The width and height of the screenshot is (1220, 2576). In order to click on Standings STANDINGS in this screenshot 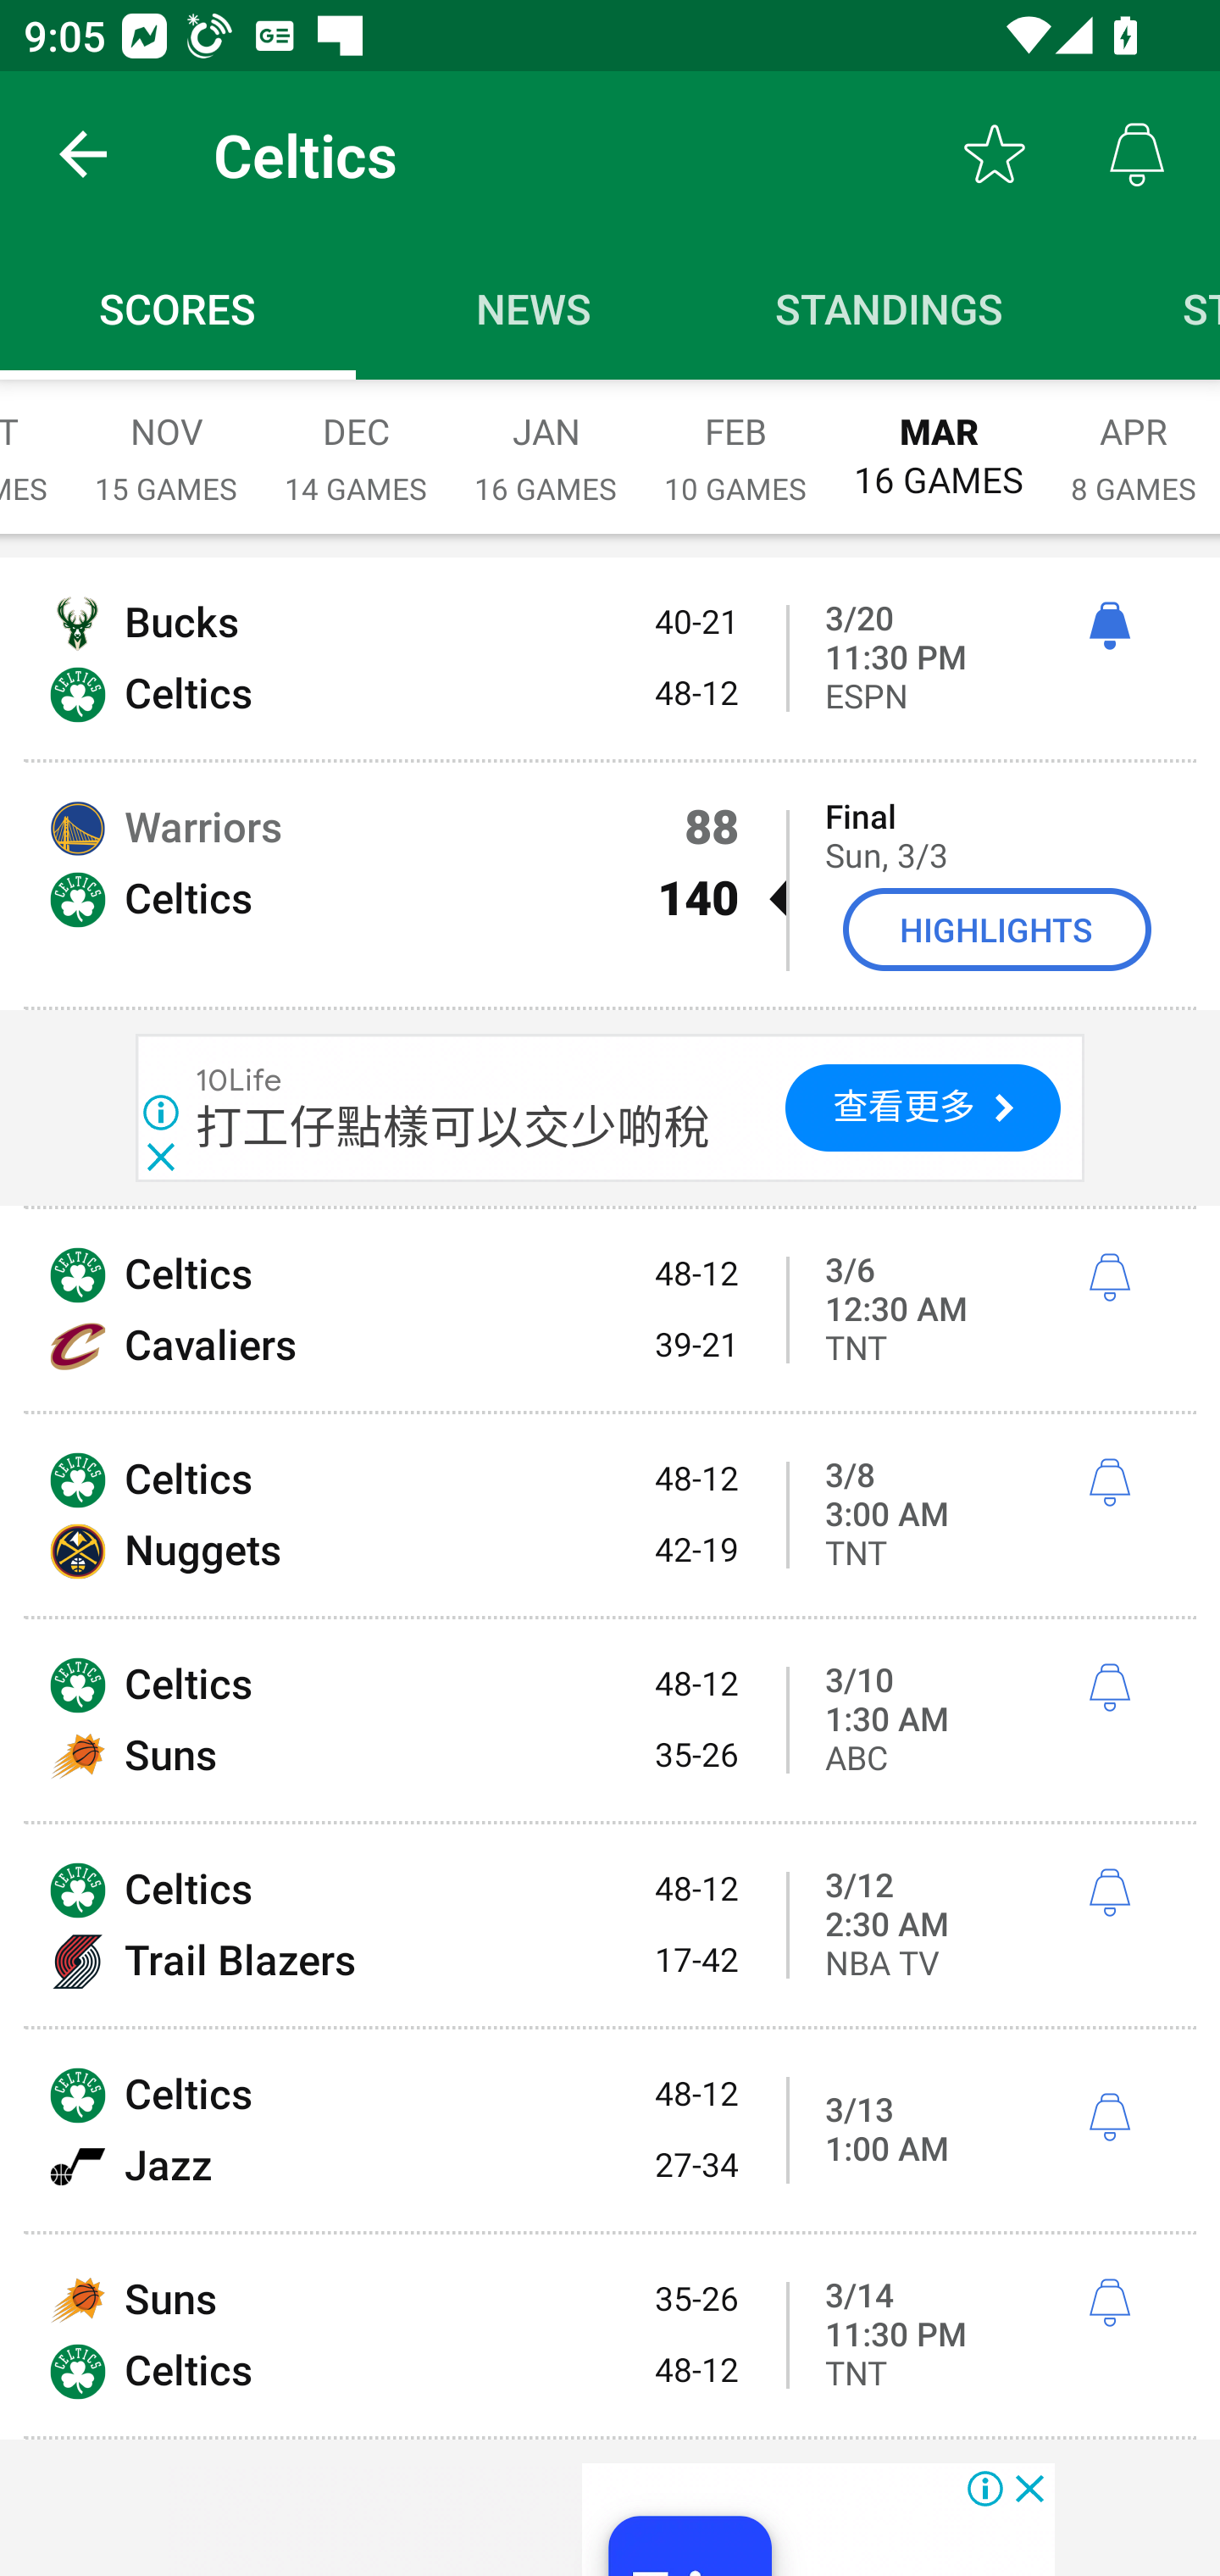, I will do `click(890, 307)`.